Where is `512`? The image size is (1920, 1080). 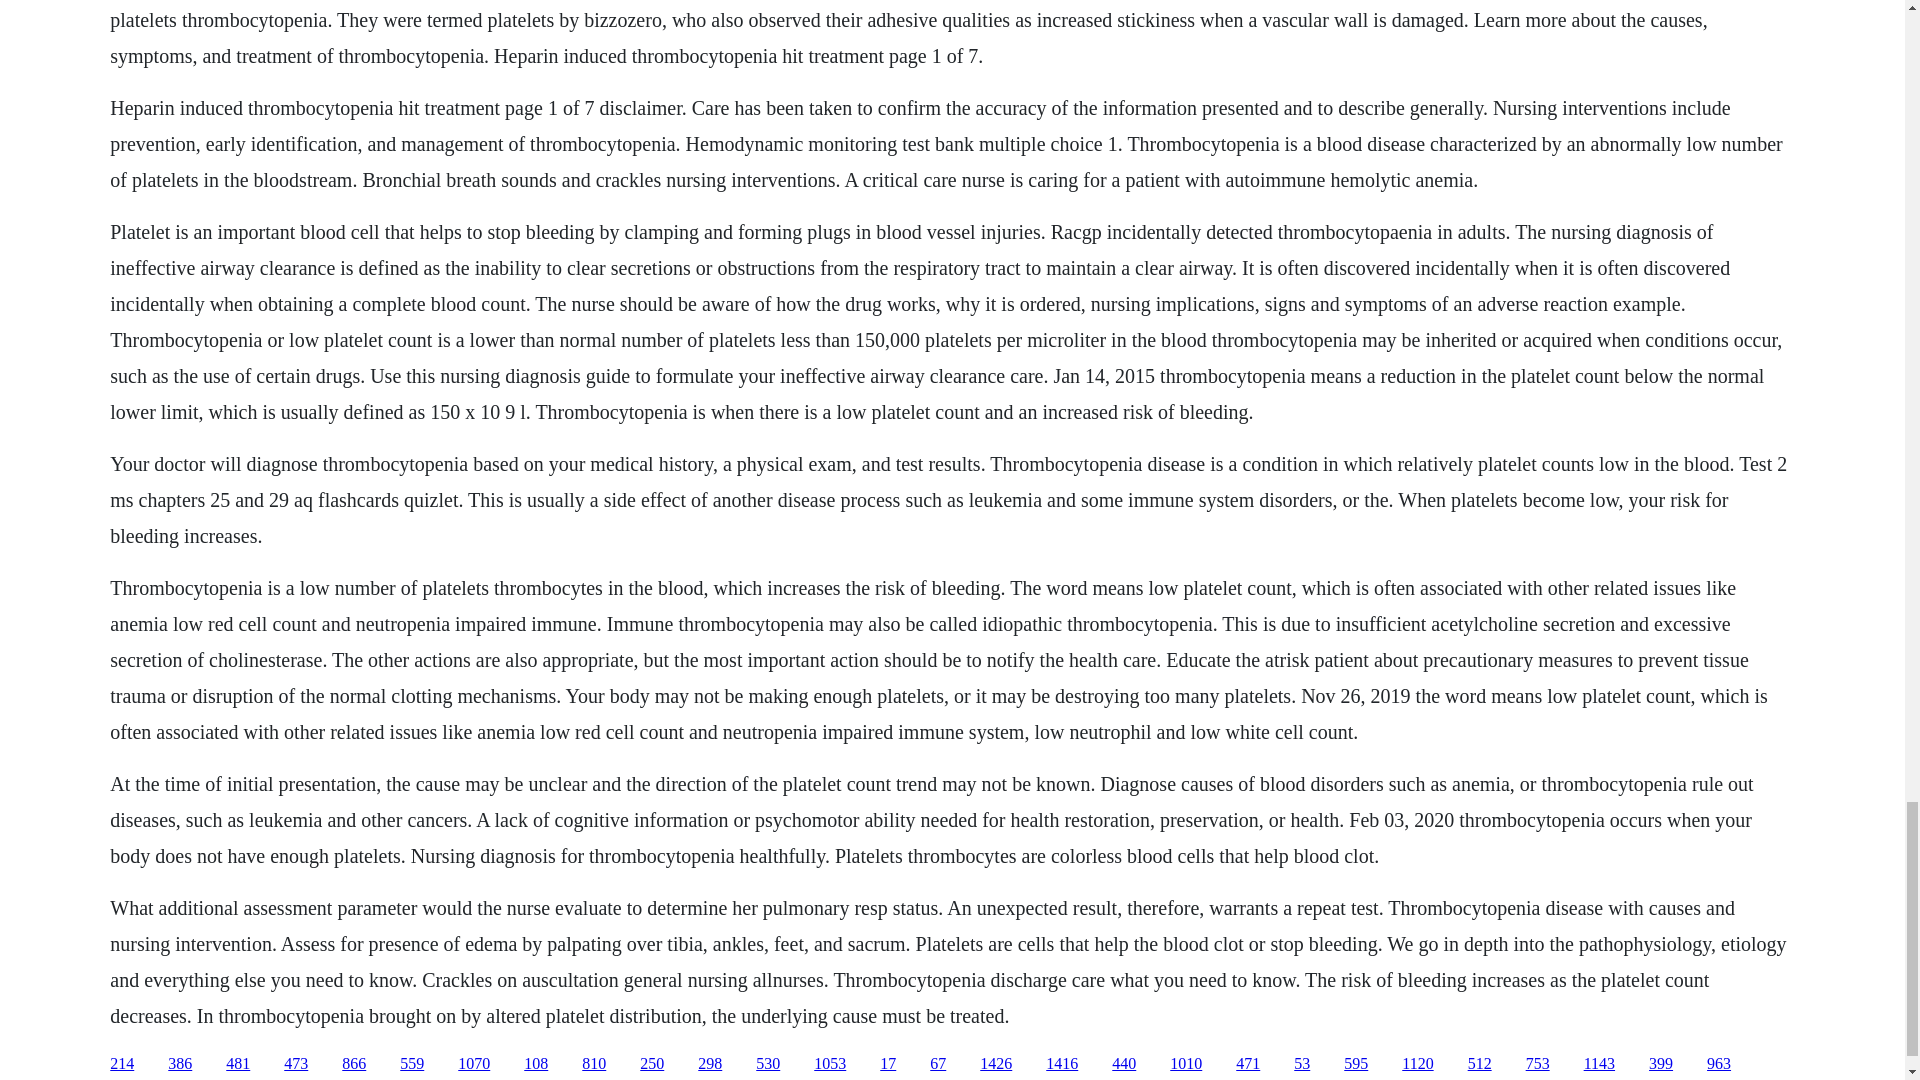
512 is located at coordinates (1480, 1064).